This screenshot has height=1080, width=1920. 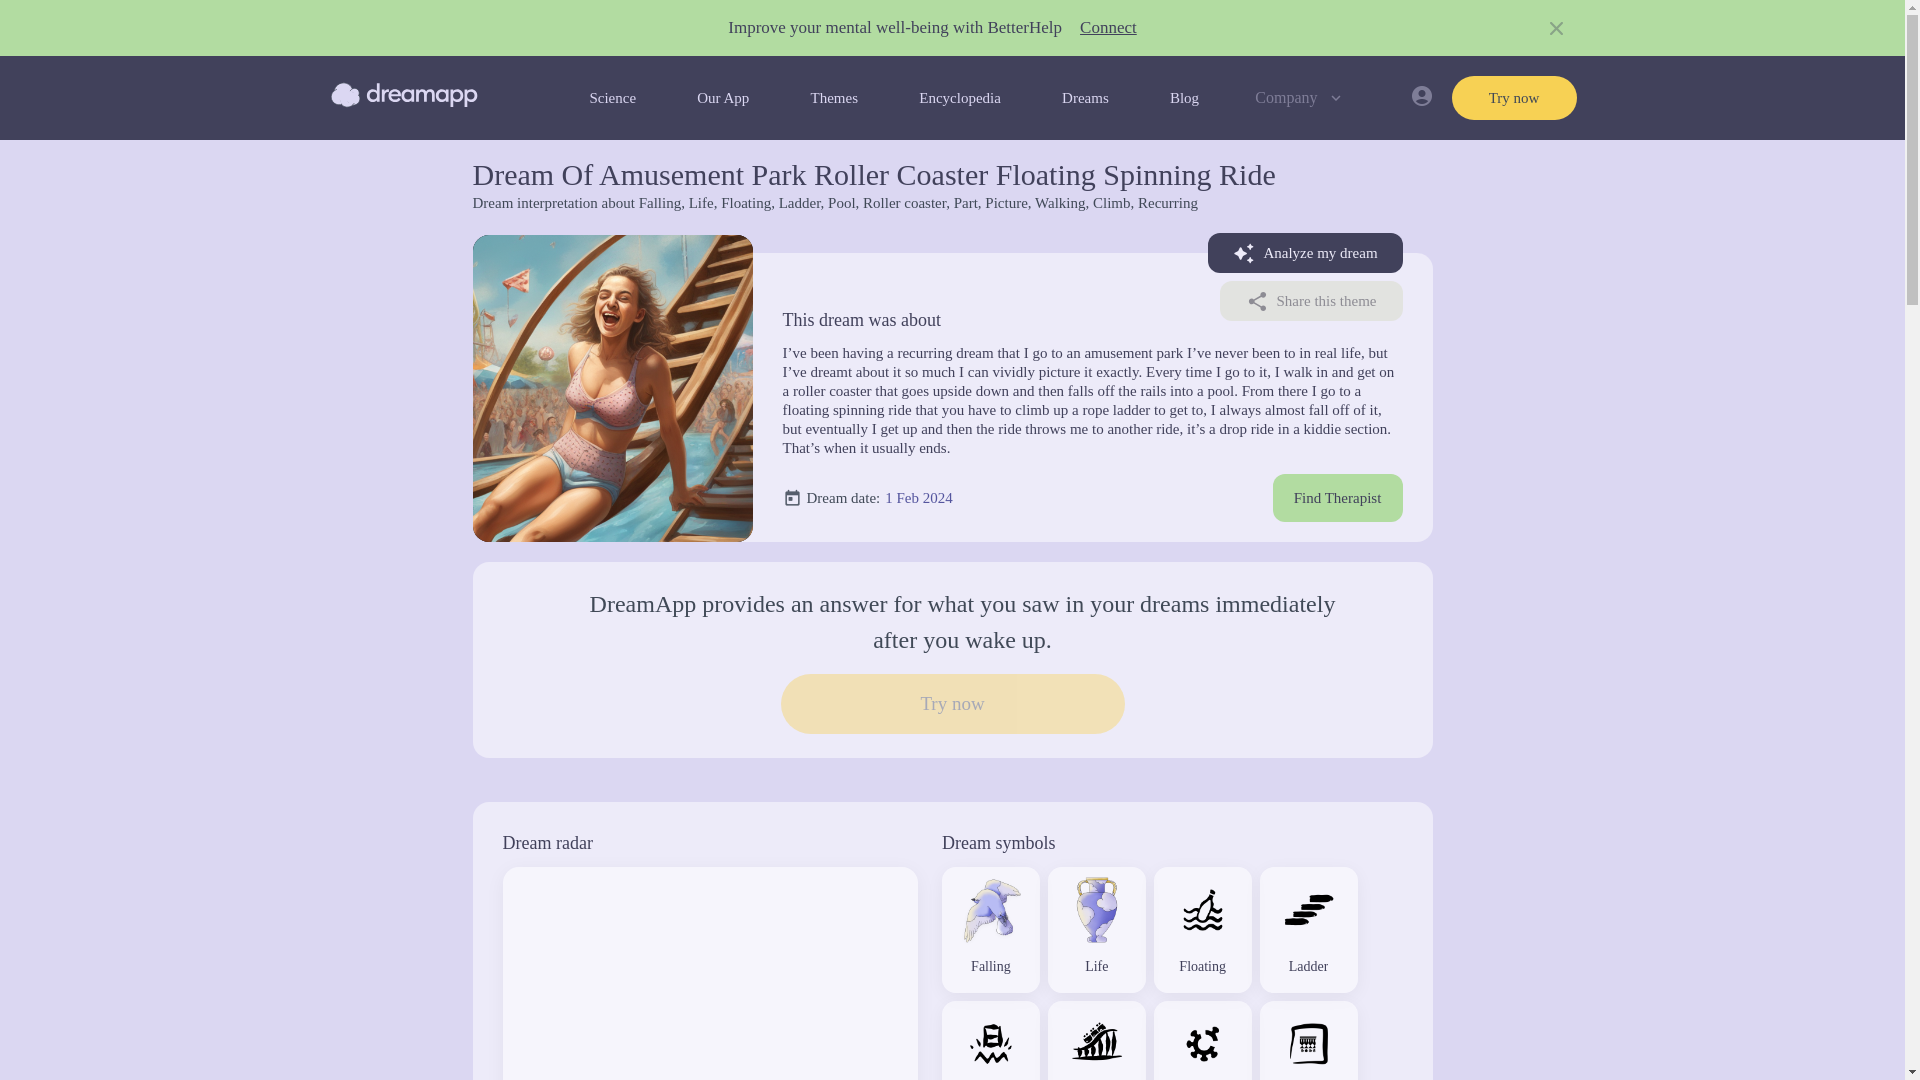 I want to click on Blog, so click(x=1184, y=97).